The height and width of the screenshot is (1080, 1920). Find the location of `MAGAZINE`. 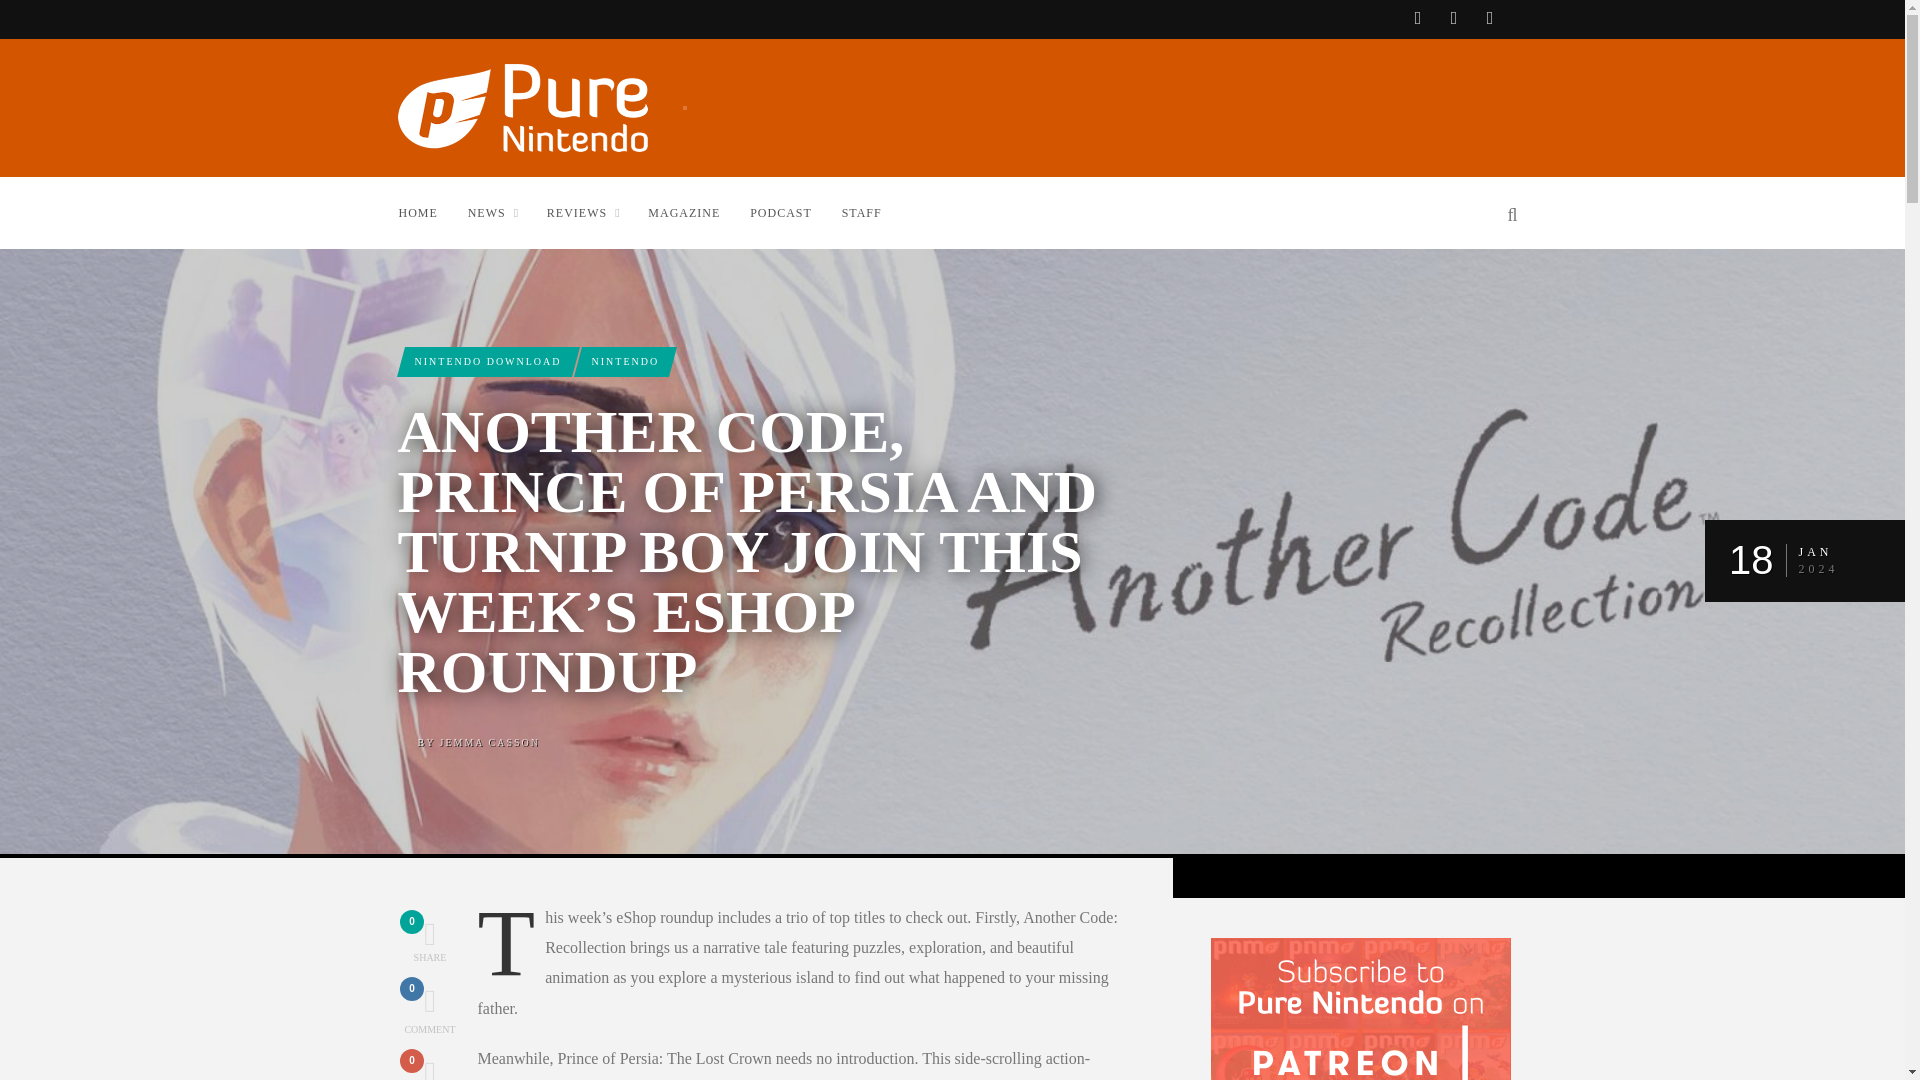

MAGAZINE is located at coordinates (698, 212).